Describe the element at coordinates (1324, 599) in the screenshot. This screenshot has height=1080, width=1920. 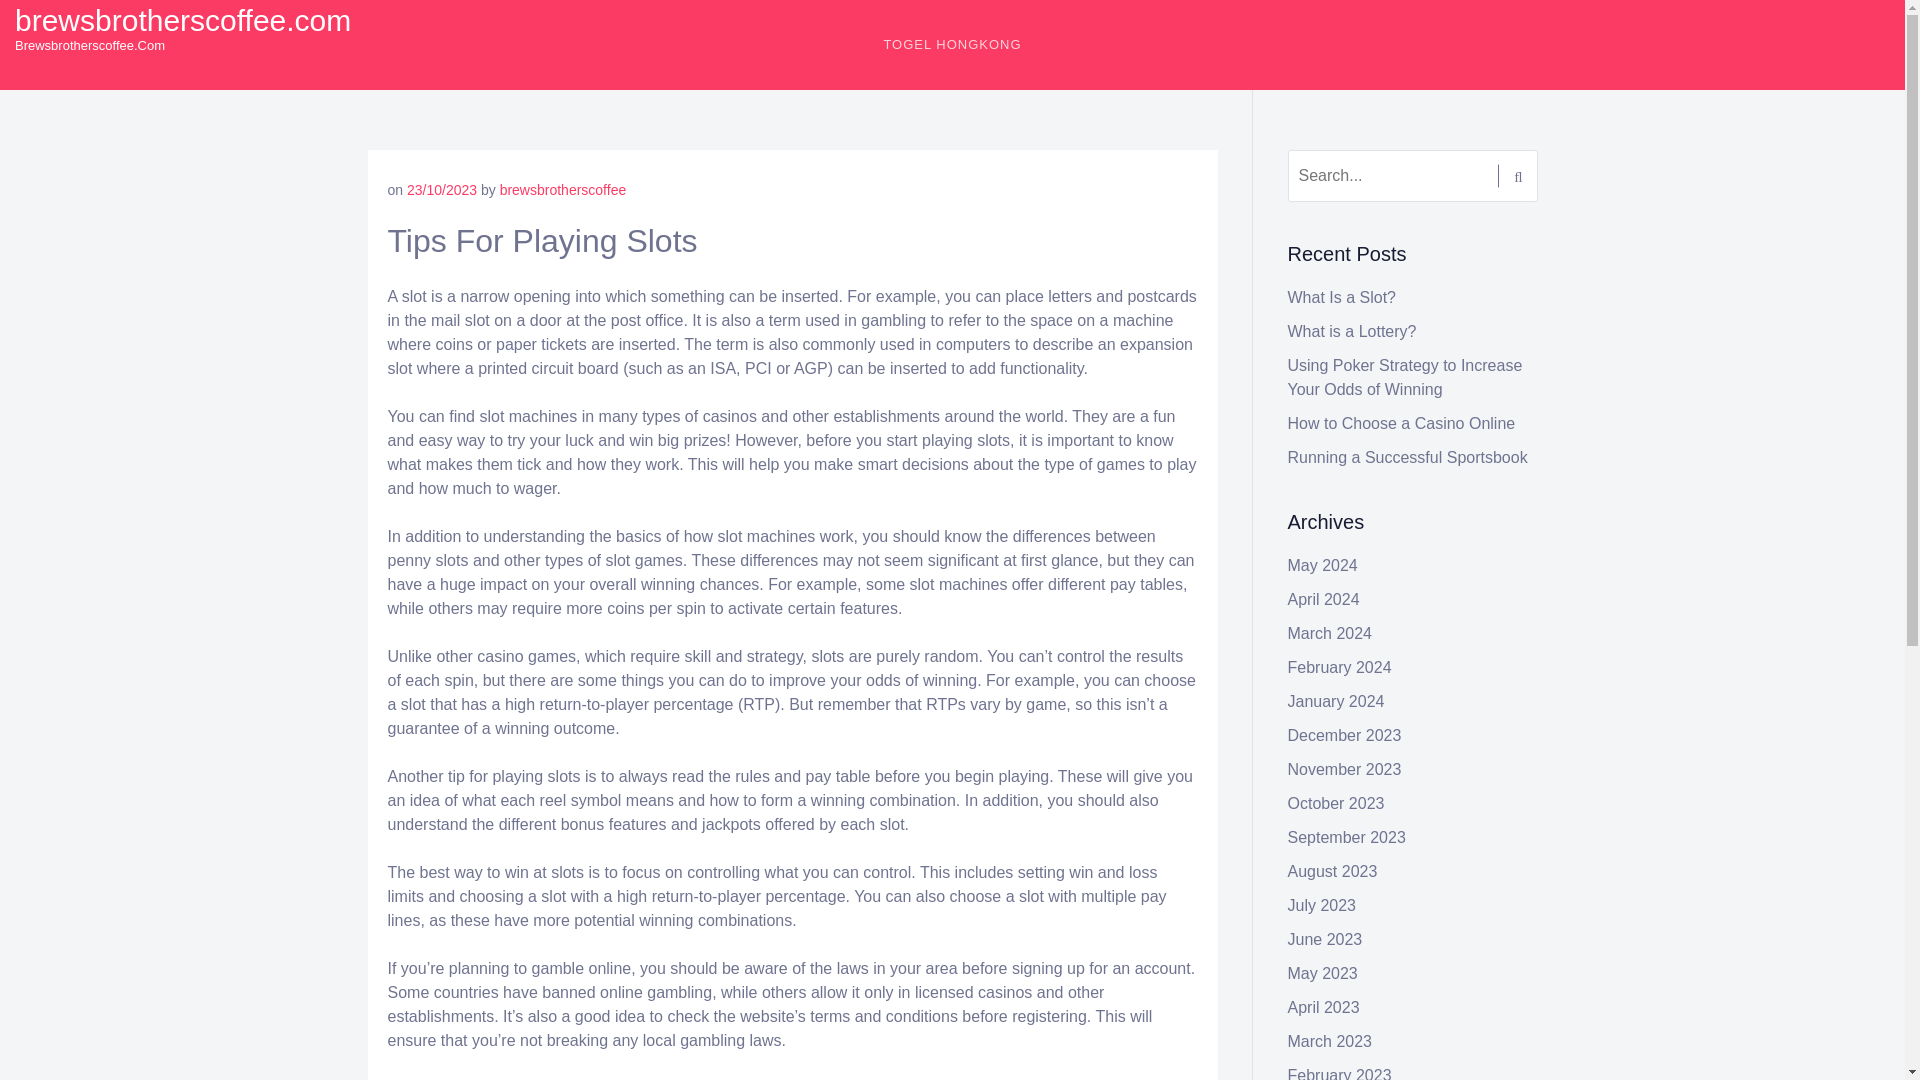
I see `April 2024` at that location.